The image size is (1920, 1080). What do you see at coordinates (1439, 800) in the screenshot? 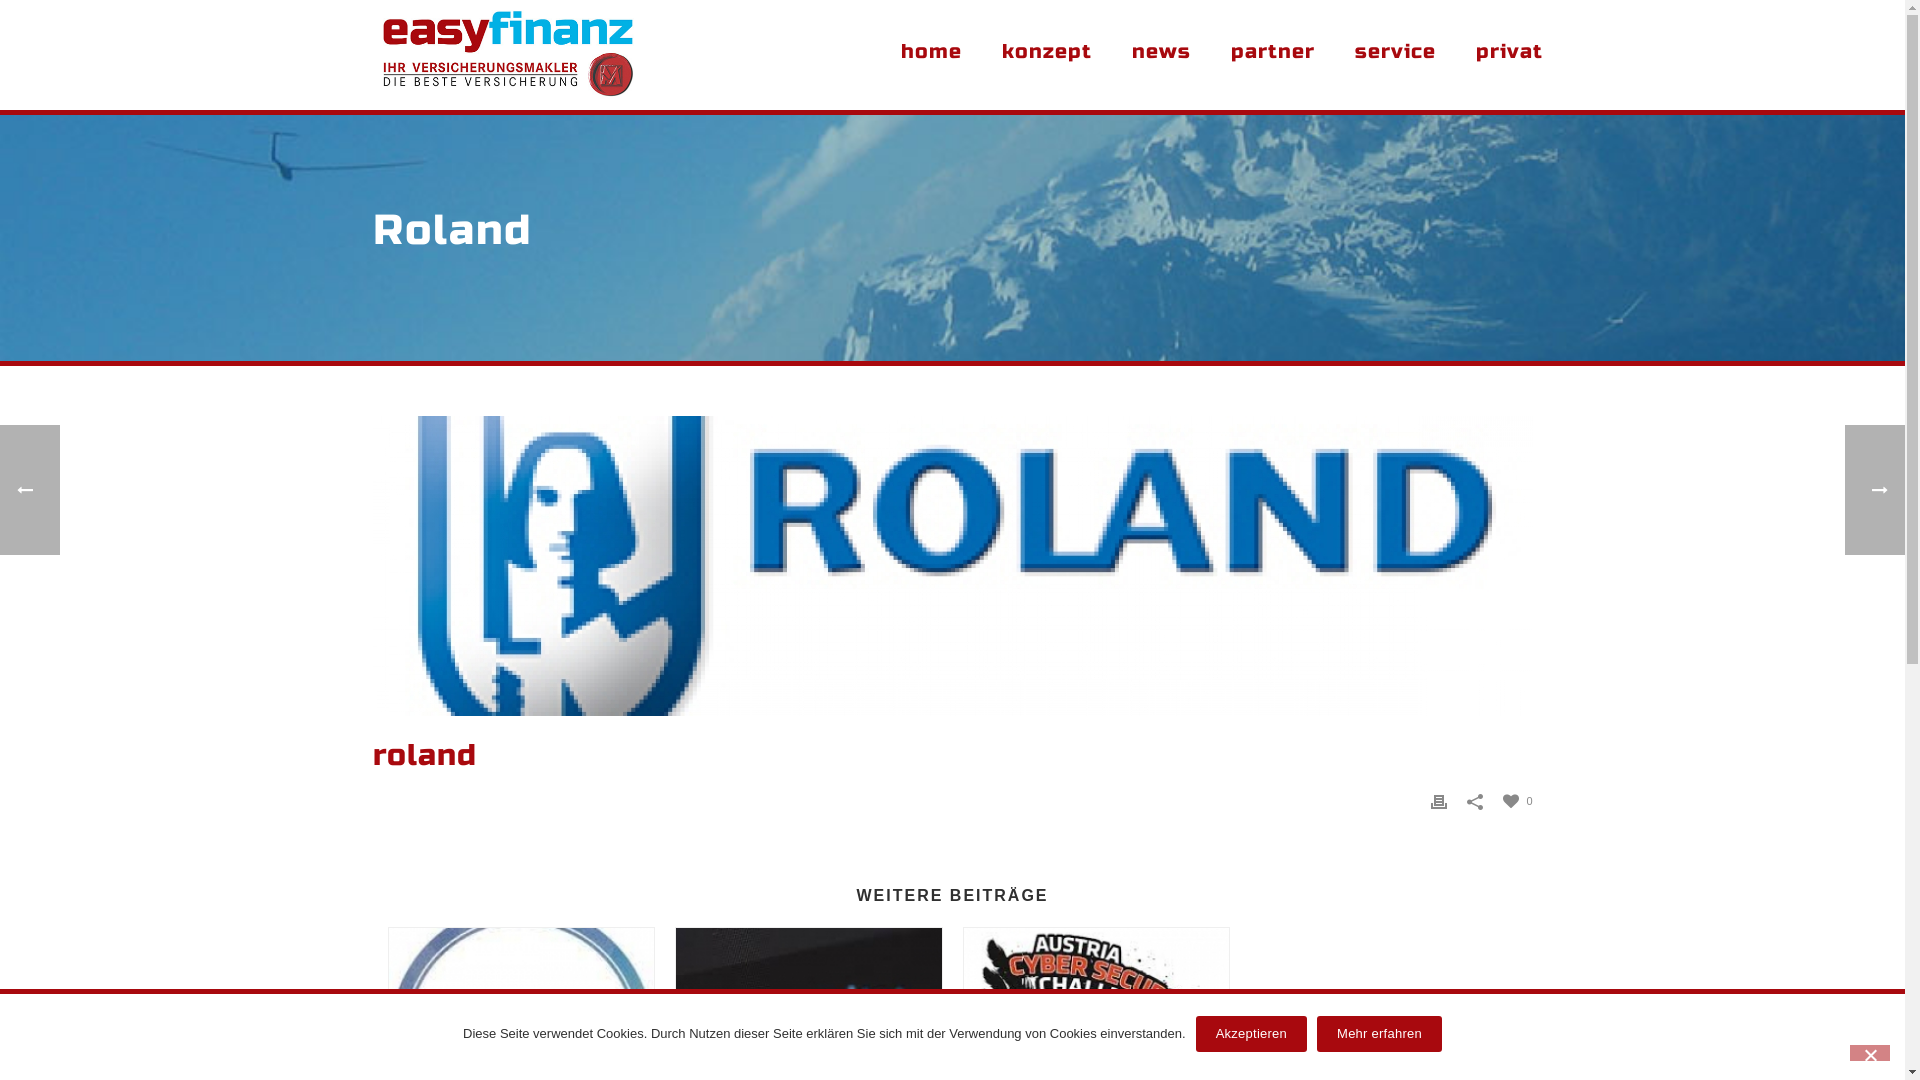
I see `Print` at bounding box center [1439, 800].